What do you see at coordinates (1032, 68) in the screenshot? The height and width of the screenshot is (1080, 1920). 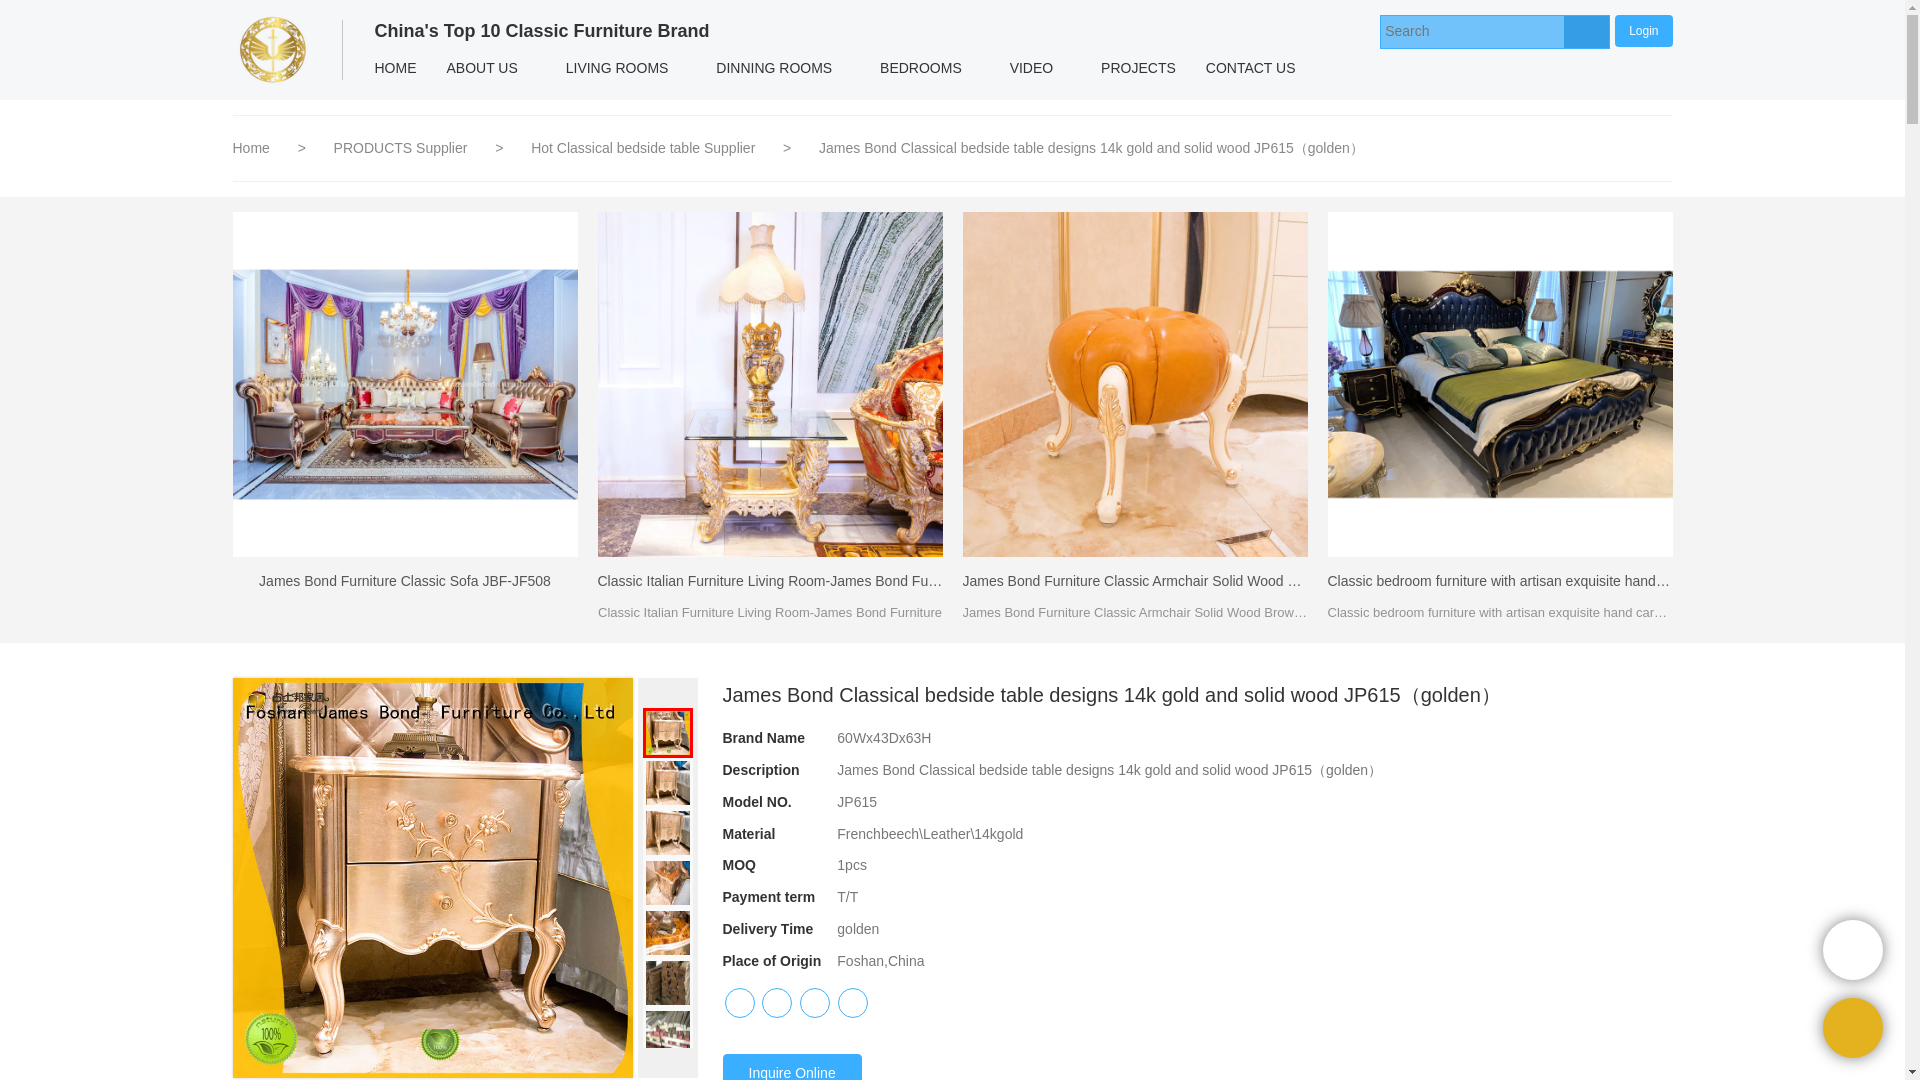 I see `VIDEO` at bounding box center [1032, 68].